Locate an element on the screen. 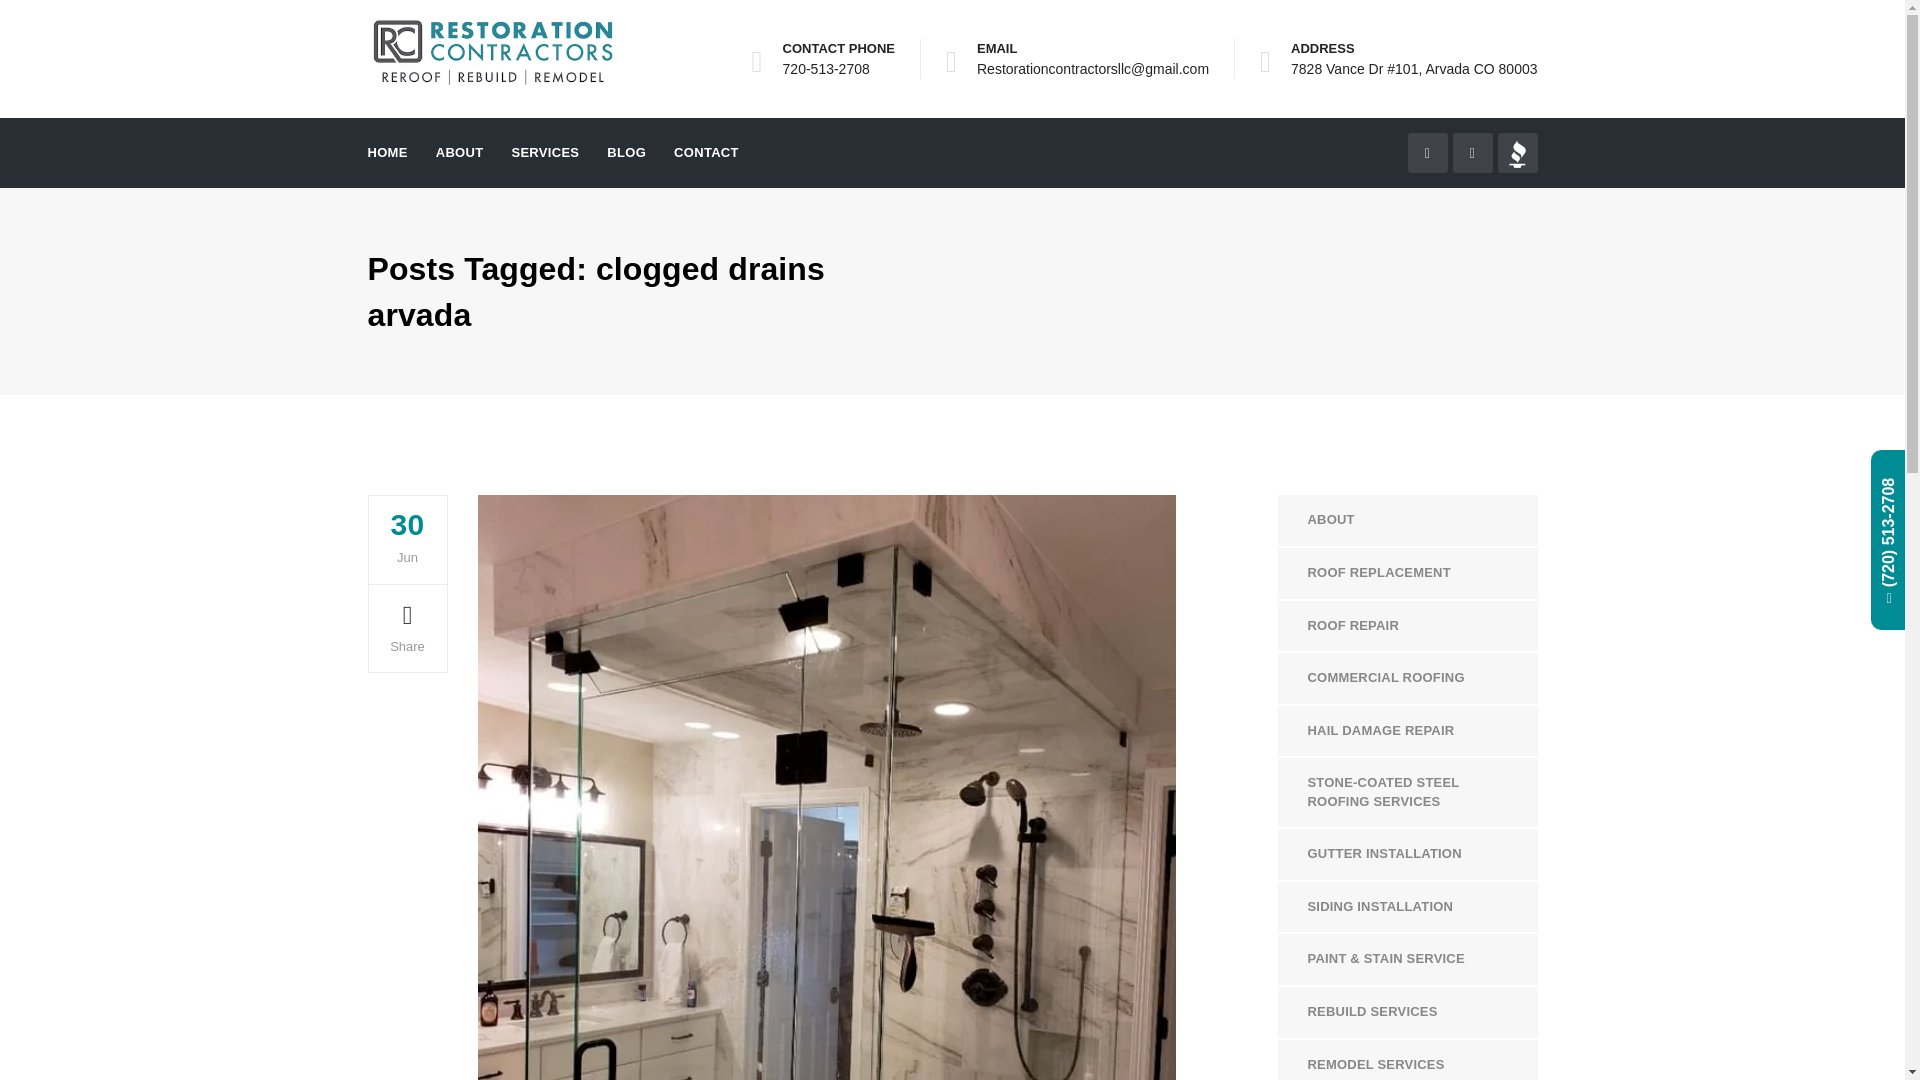  STONE-COATED STEEL ROOFING SERVICES is located at coordinates (1408, 792).